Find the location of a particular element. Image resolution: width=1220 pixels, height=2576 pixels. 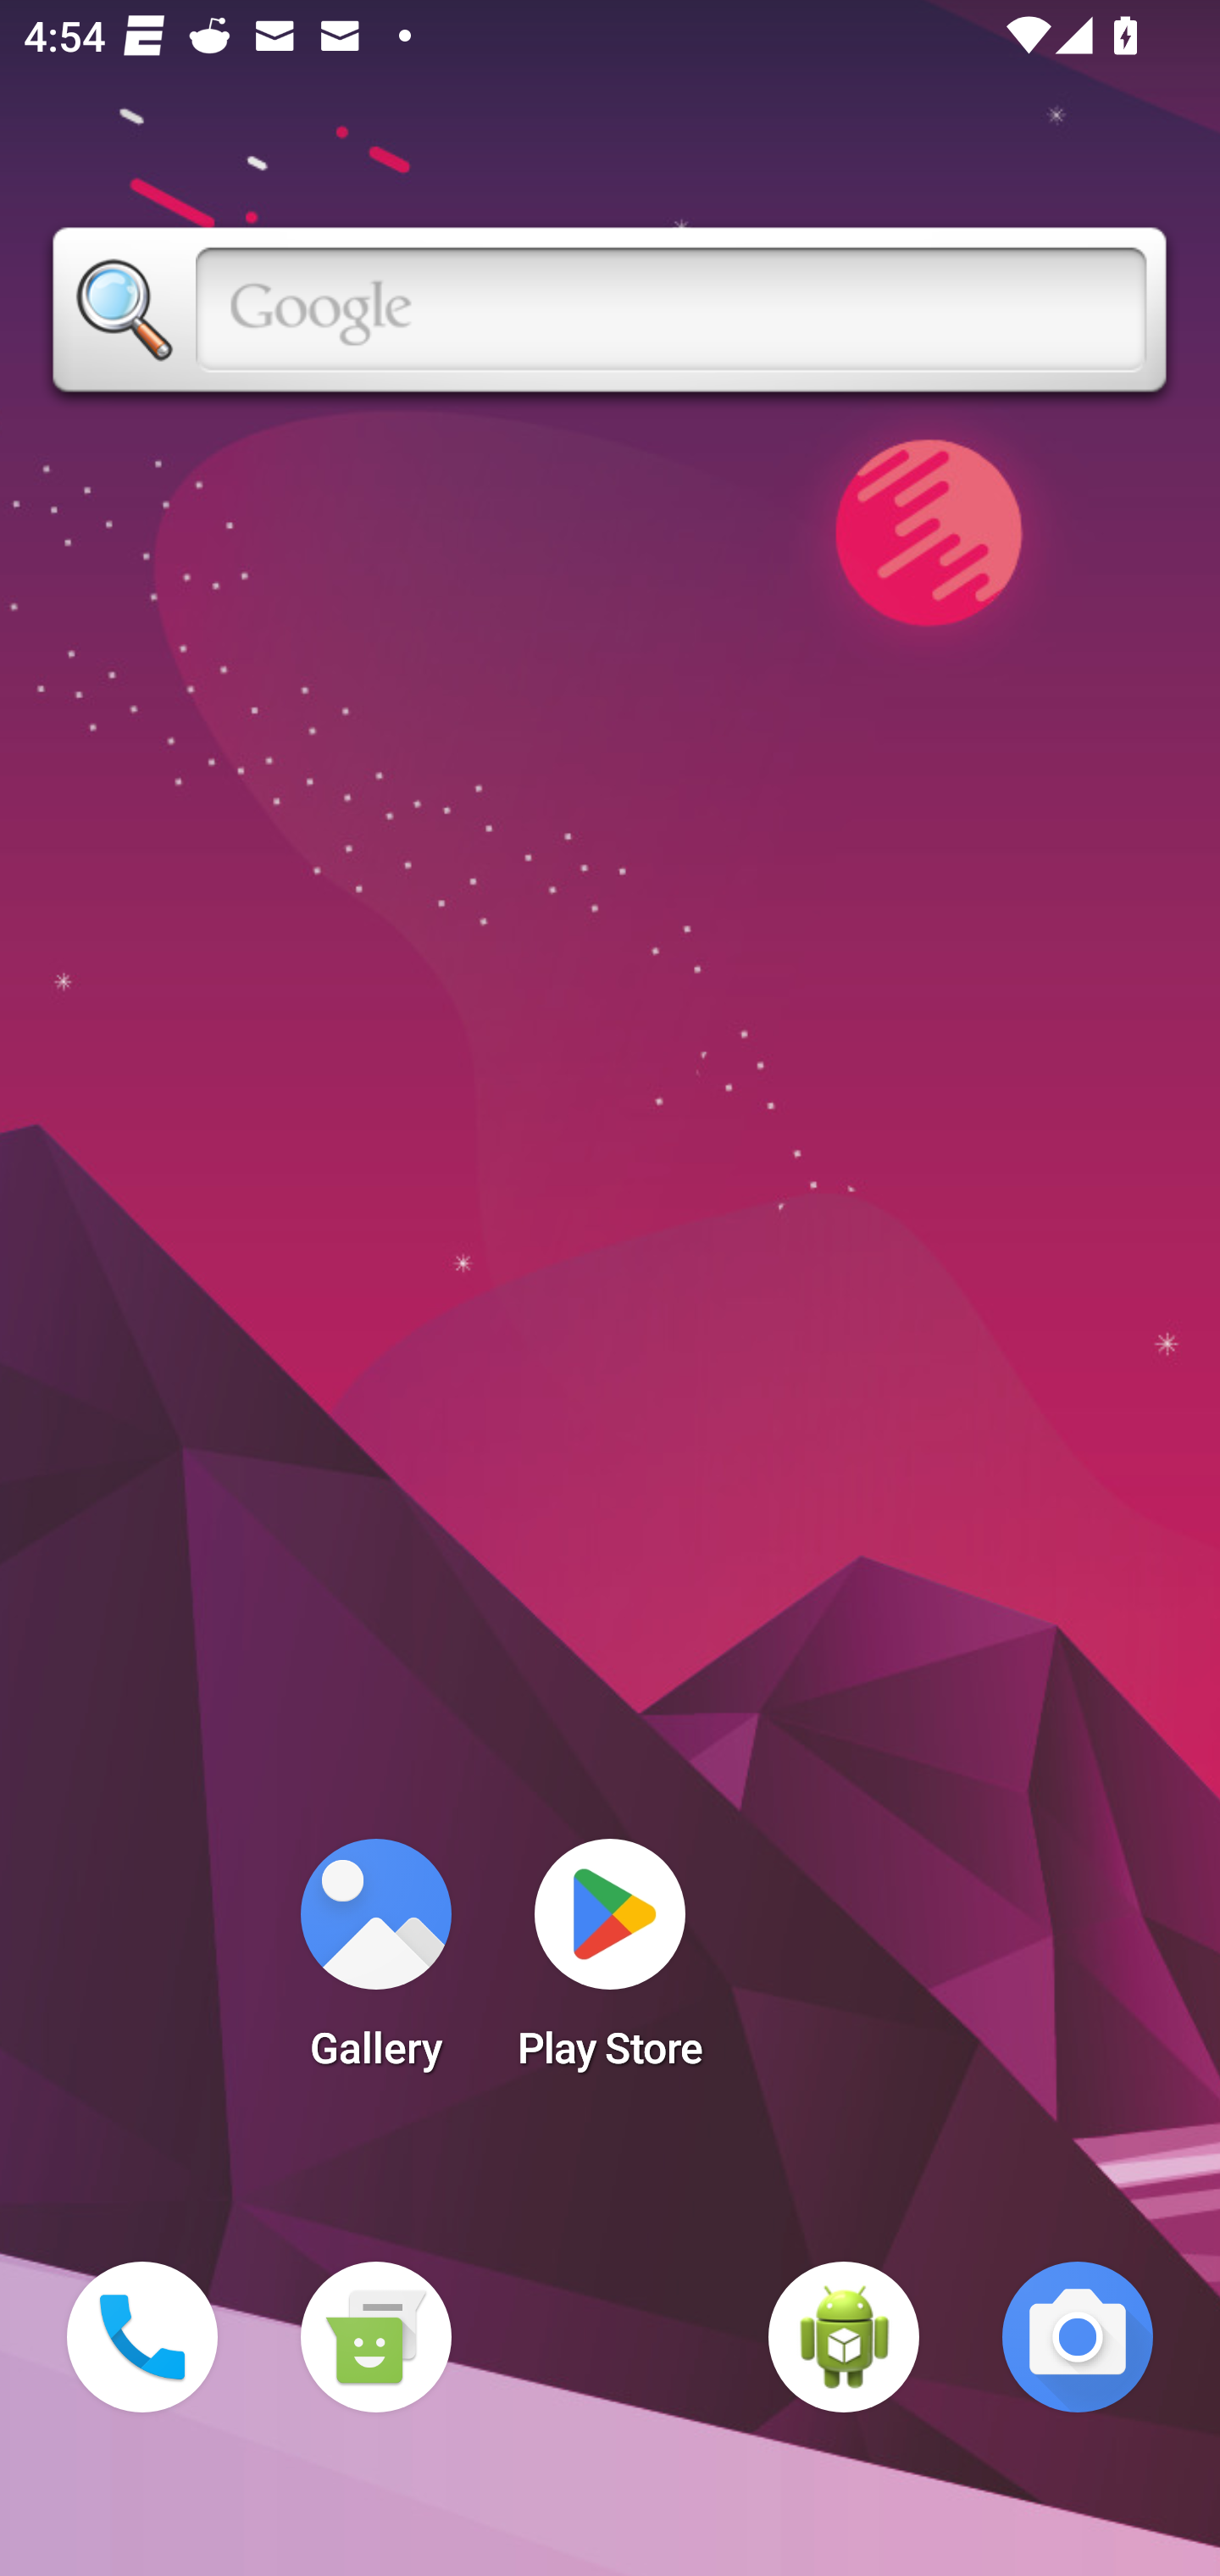

WebView Browser Tester is located at coordinates (844, 2337).